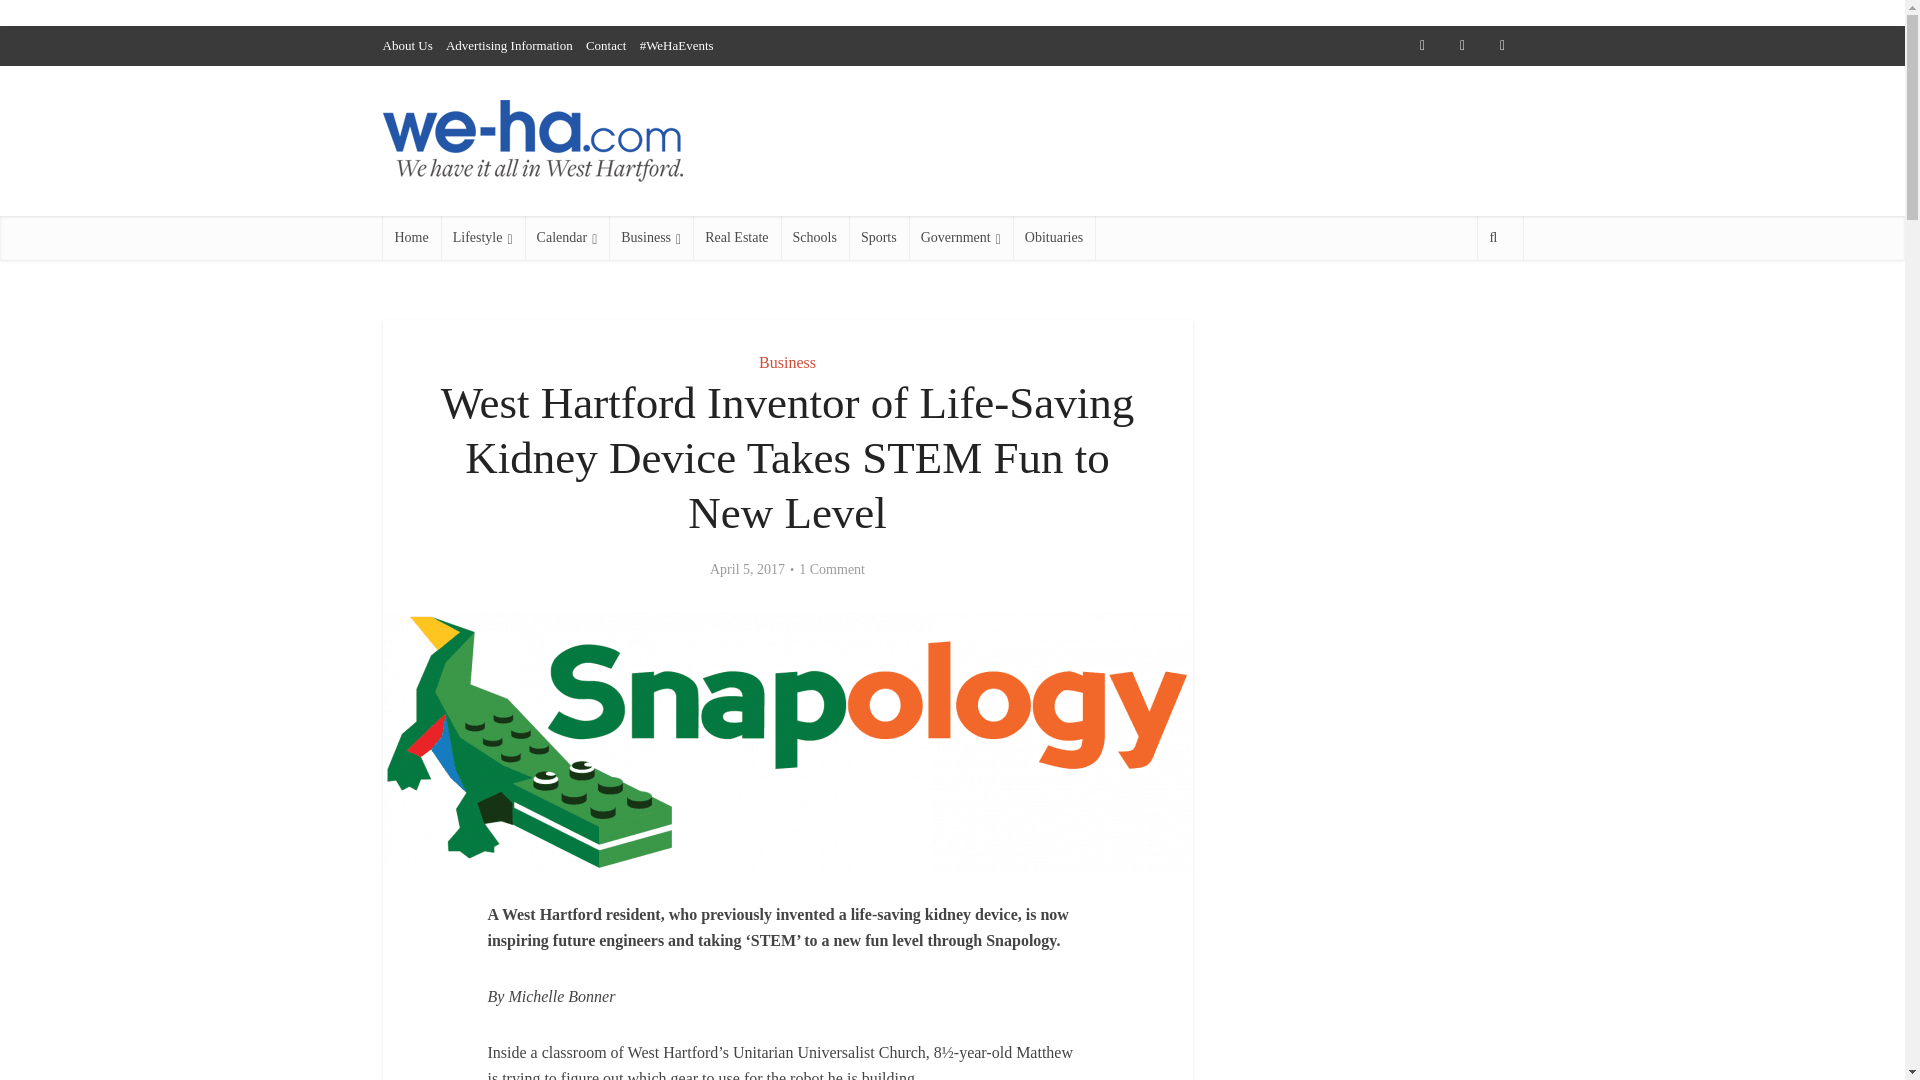  I want to click on Business, so click(787, 362).